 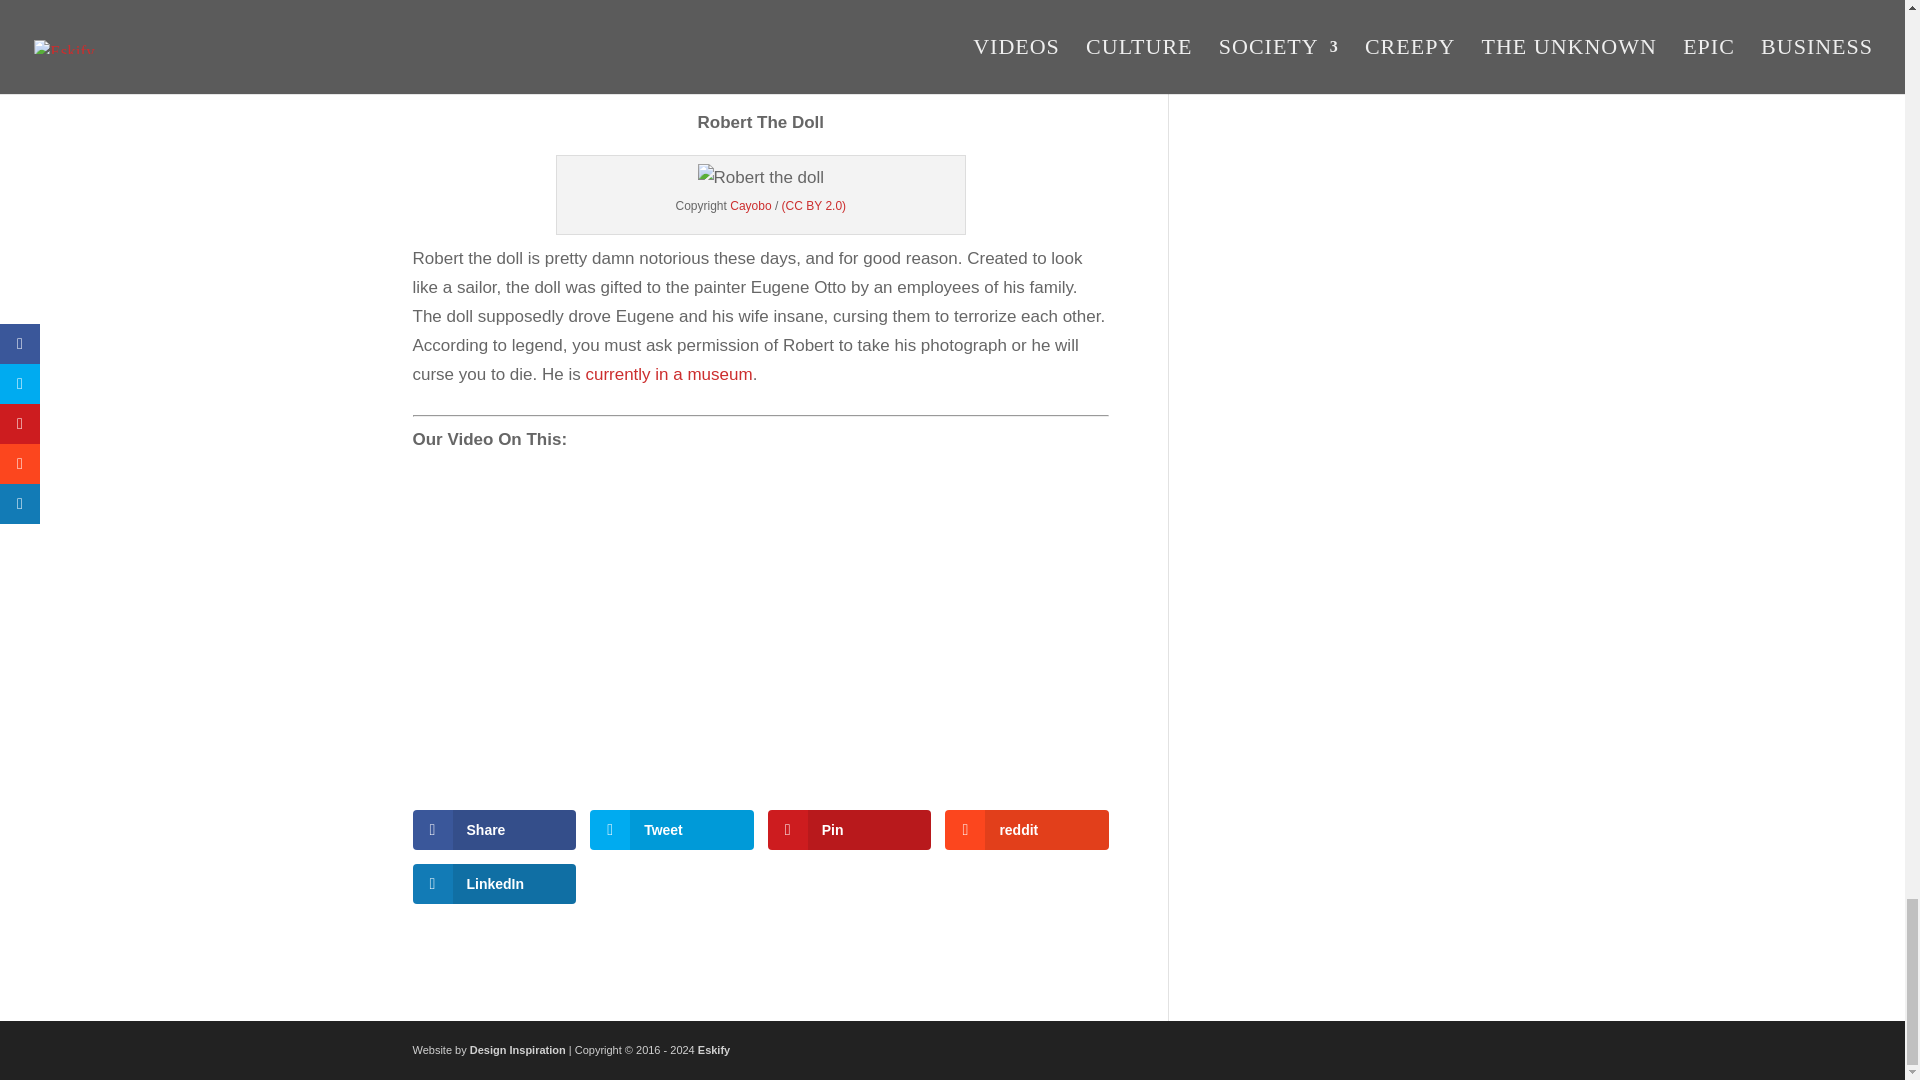 What do you see at coordinates (494, 830) in the screenshot?
I see `Share` at bounding box center [494, 830].